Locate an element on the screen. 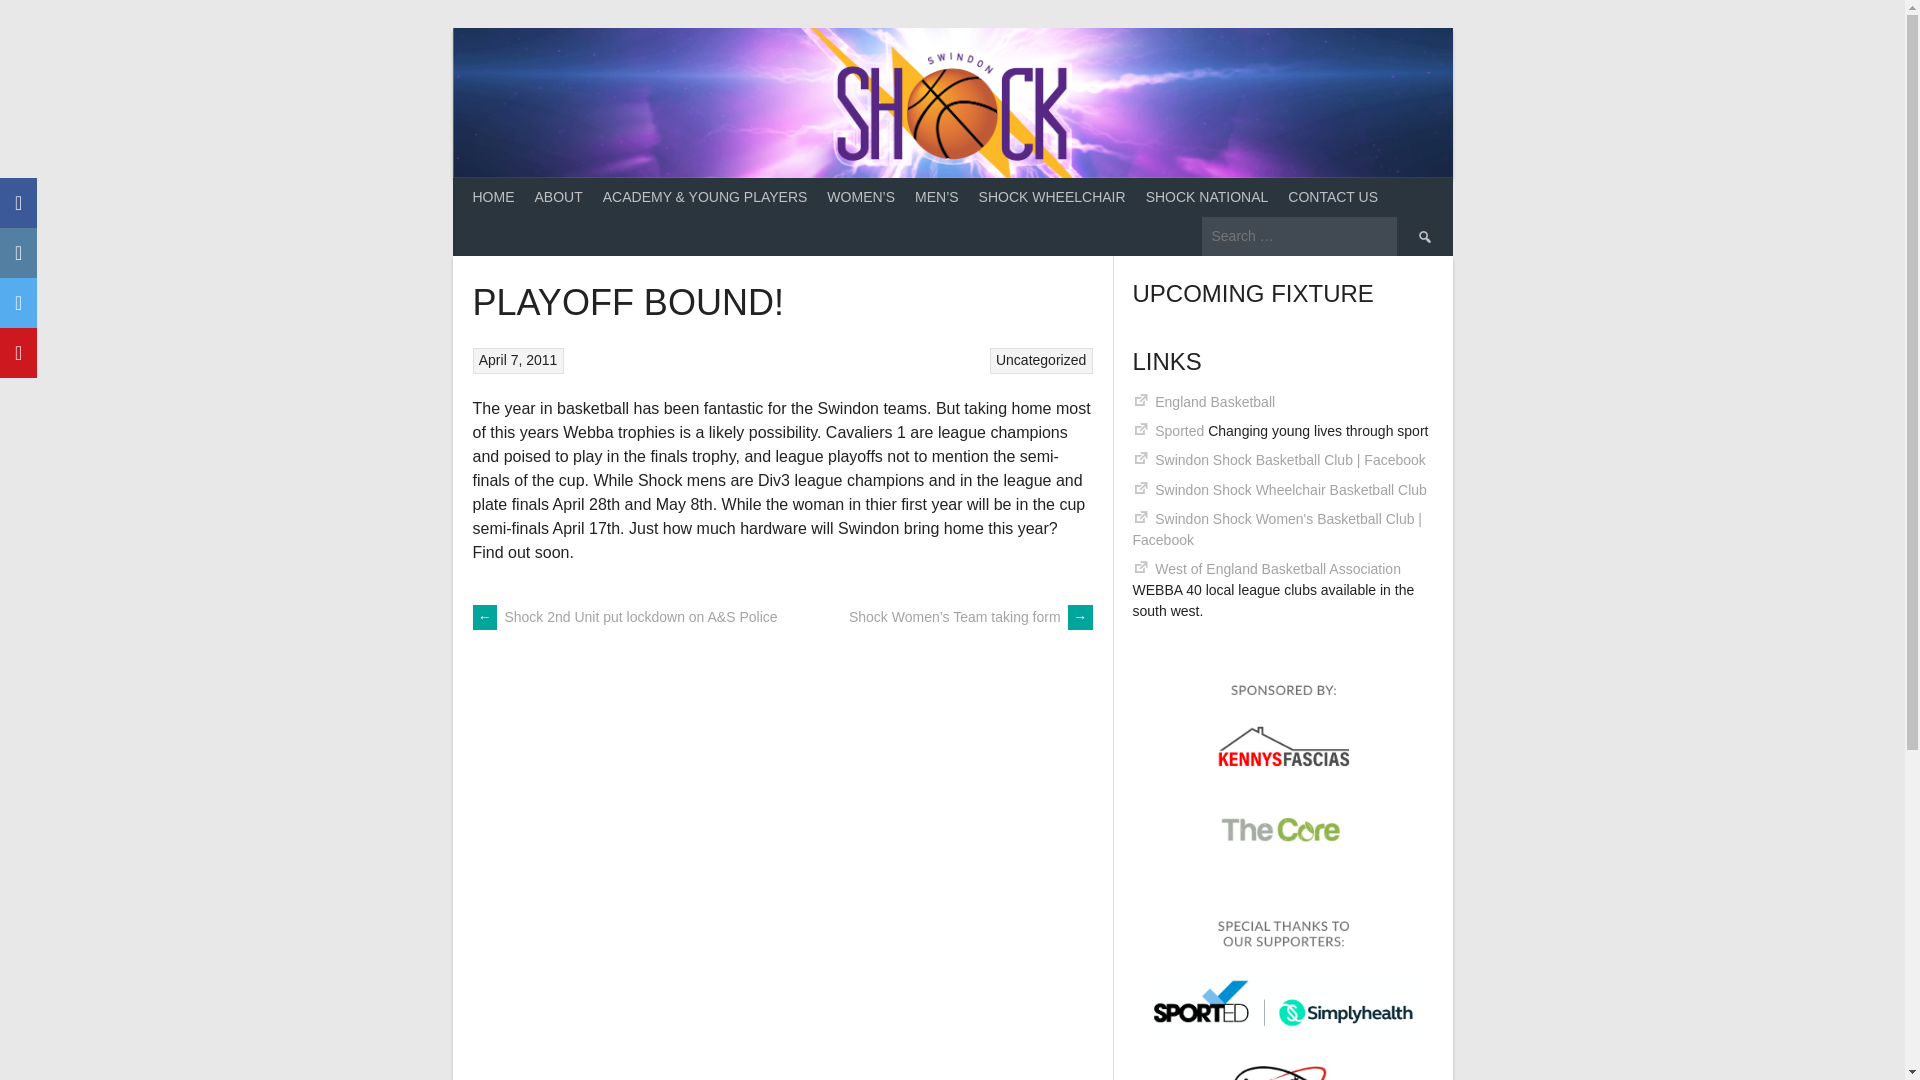 The image size is (1920, 1080). WEBBA 40 local league clubs available in the south west. is located at coordinates (1278, 568).